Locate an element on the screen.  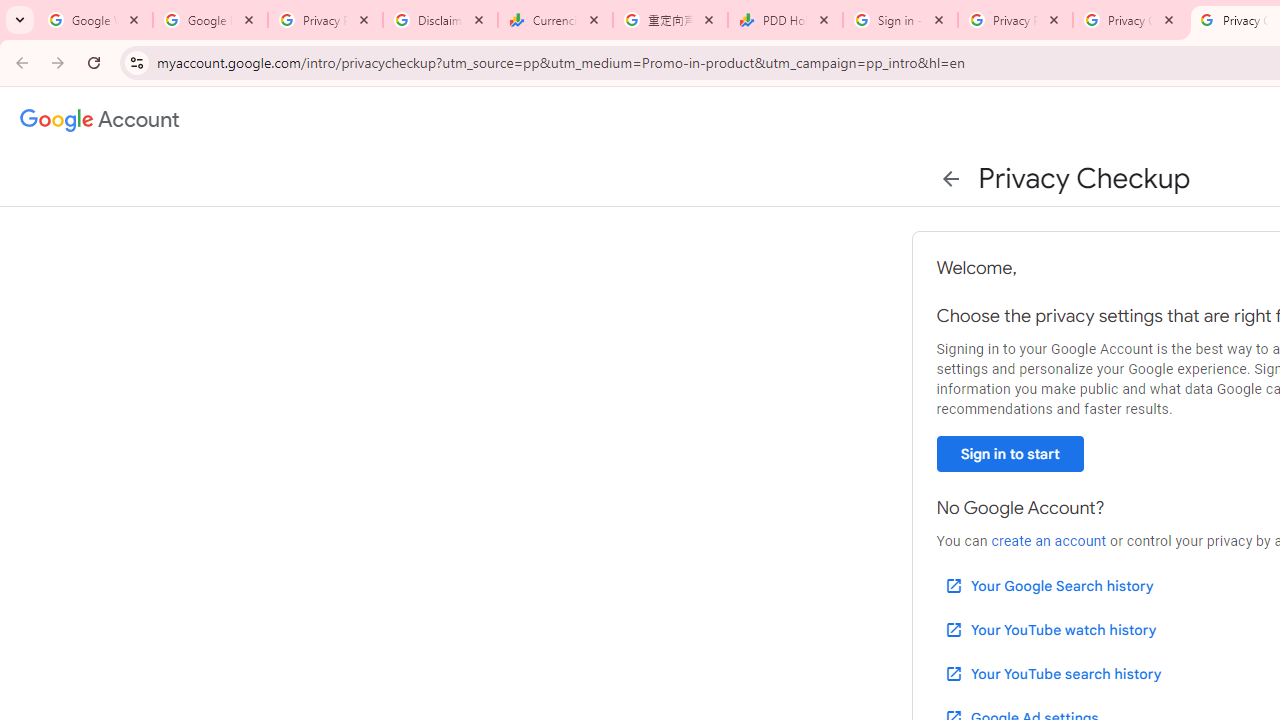
PDD Holdings Inc - ADR (PDD) Price & News - Google Finance is located at coordinates (786, 20).